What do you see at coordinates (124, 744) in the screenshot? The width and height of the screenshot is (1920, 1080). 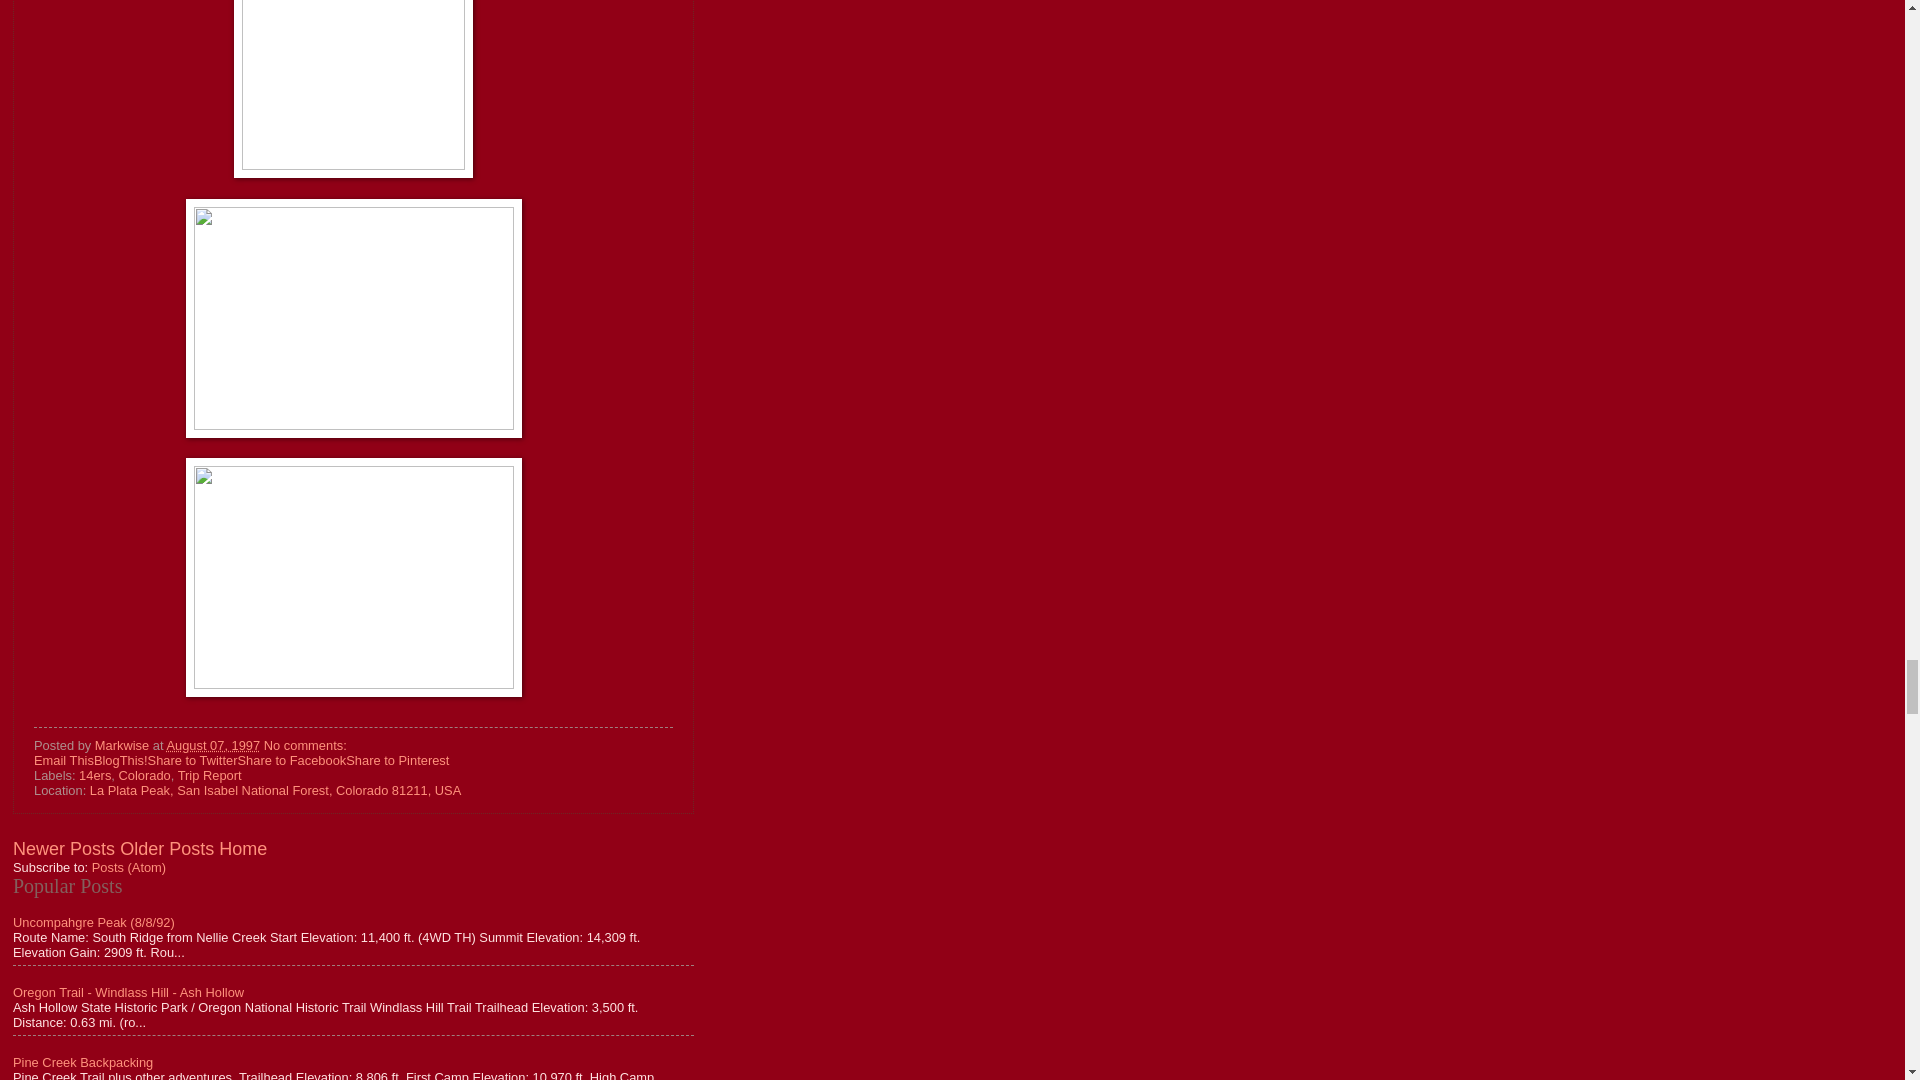 I see `author profile` at bounding box center [124, 744].